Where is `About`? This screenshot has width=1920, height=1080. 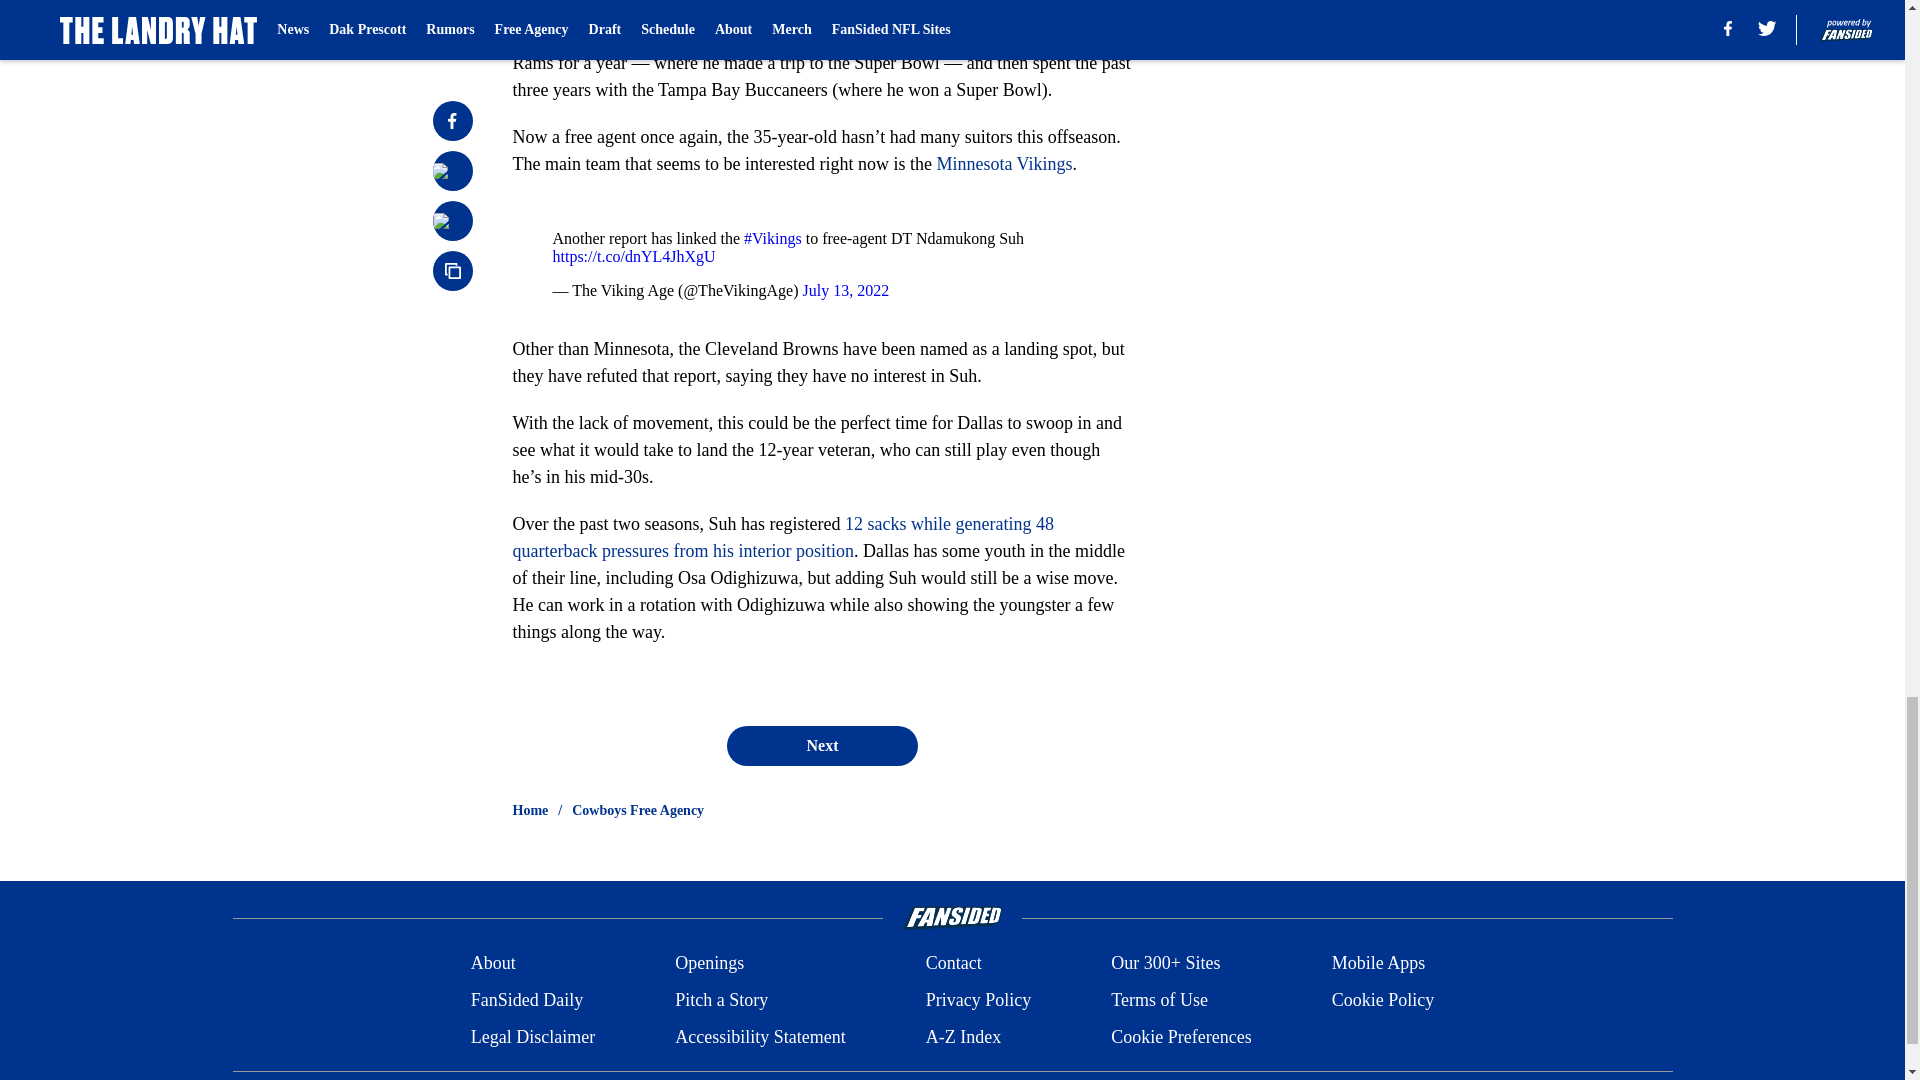
About is located at coordinates (493, 964).